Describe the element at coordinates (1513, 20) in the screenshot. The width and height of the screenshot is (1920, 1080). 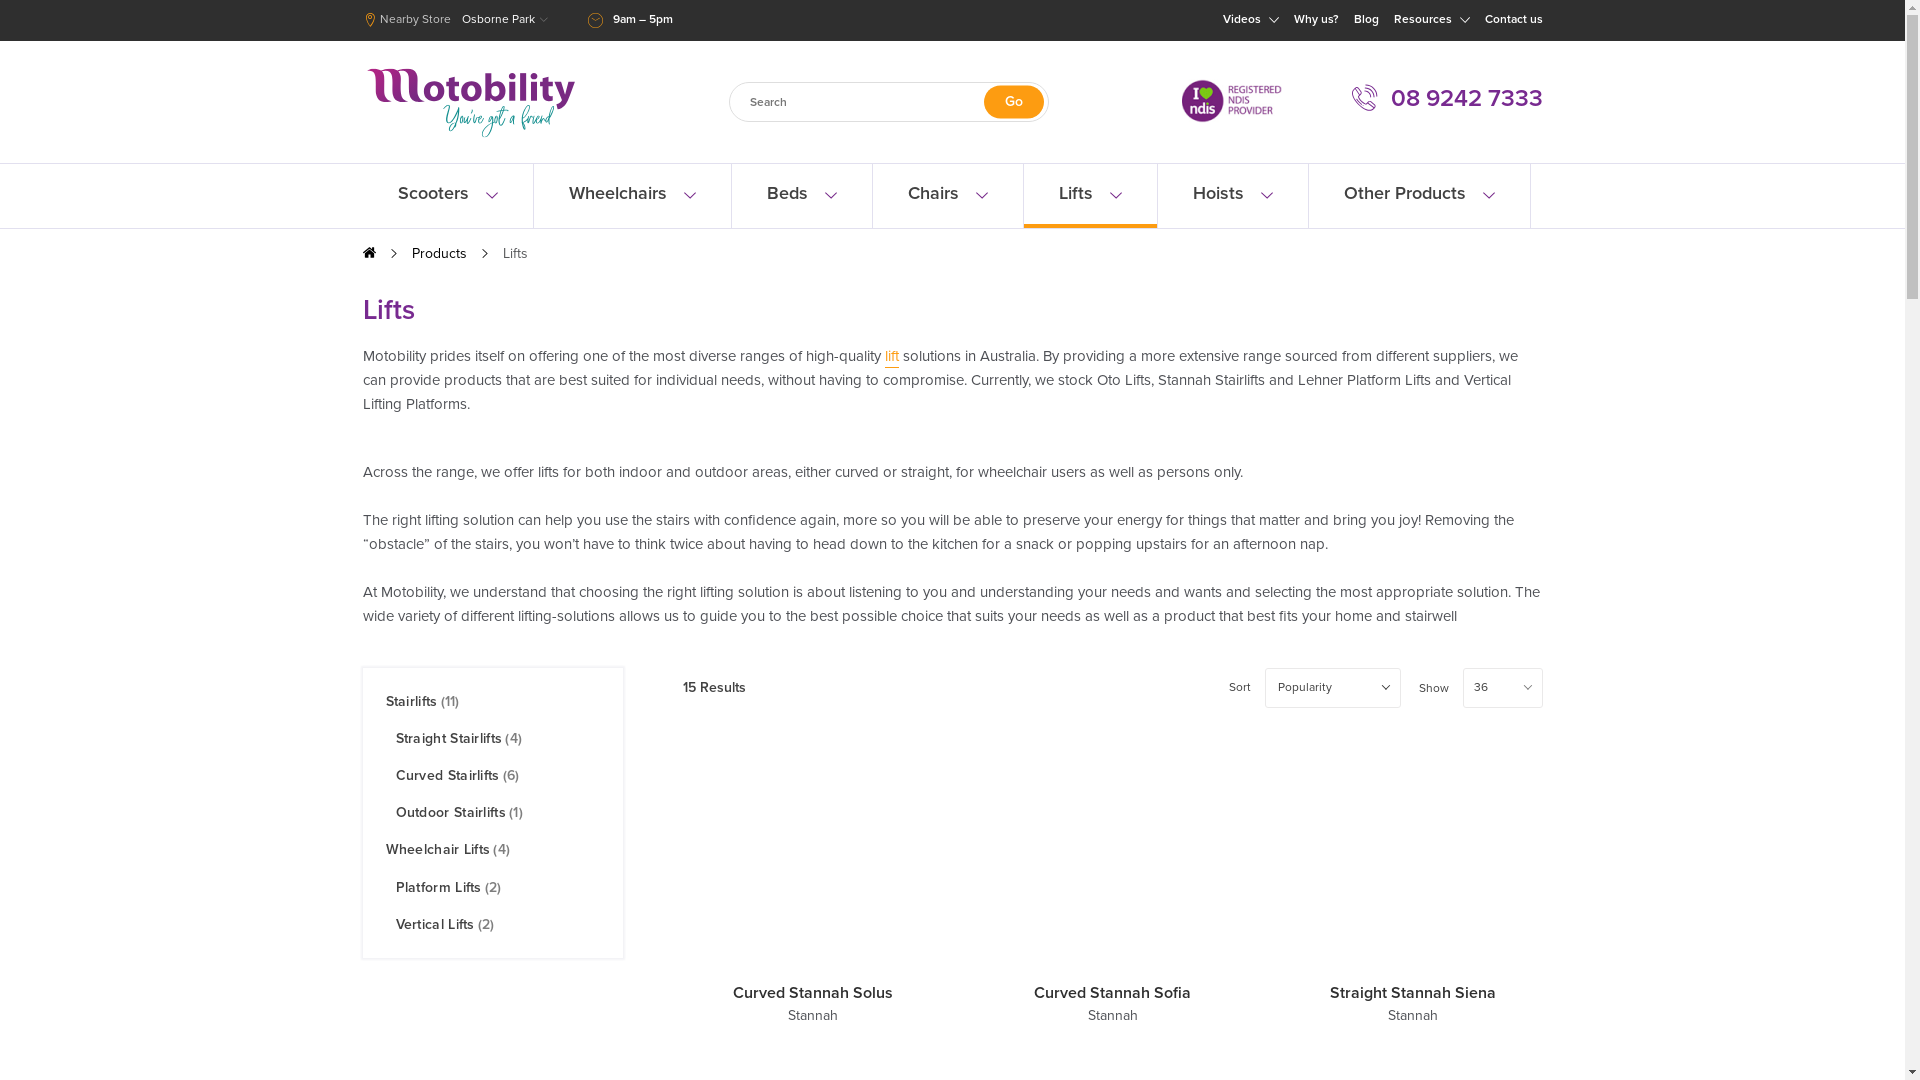
I see `Contact us` at that location.